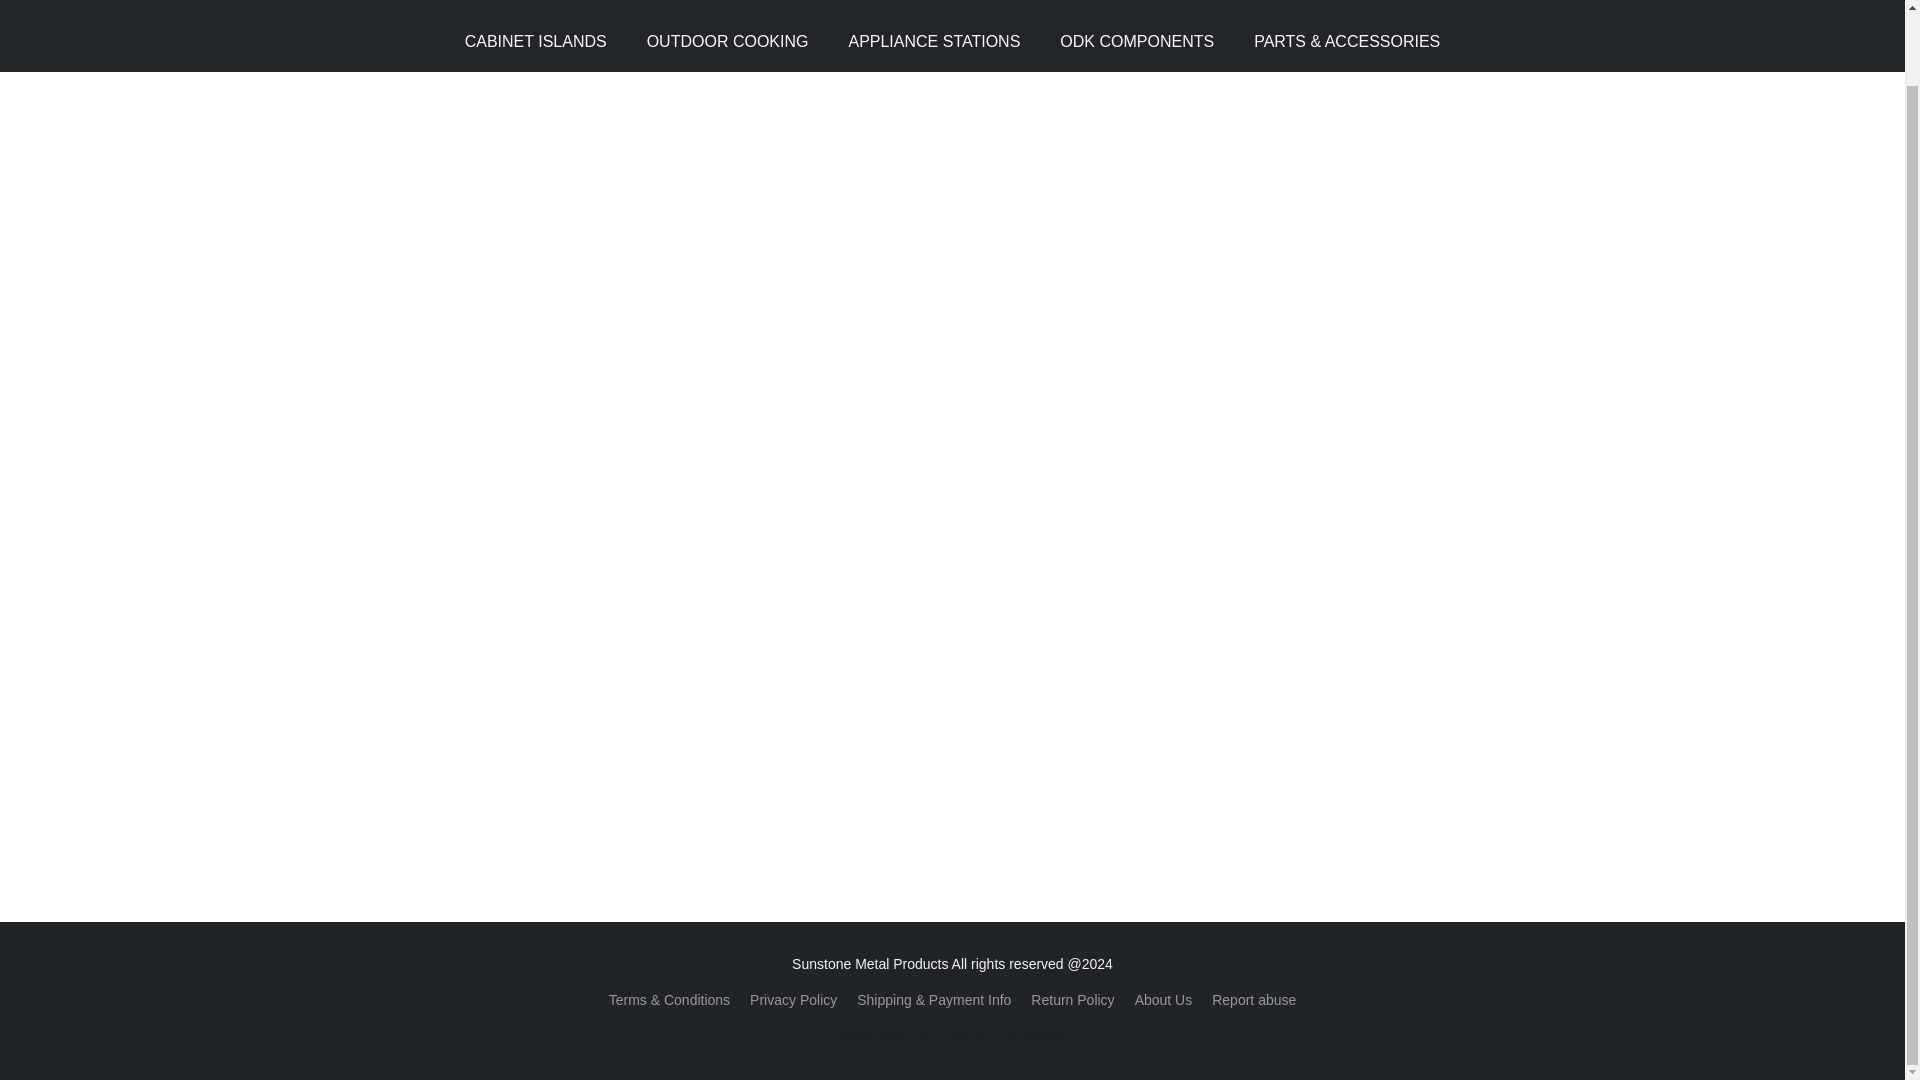 Image resolution: width=1920 pixels, height=1080 pixels. Describe the element at coordinates (1072, 1000) in the screenshot. I see `About Us` at that location.